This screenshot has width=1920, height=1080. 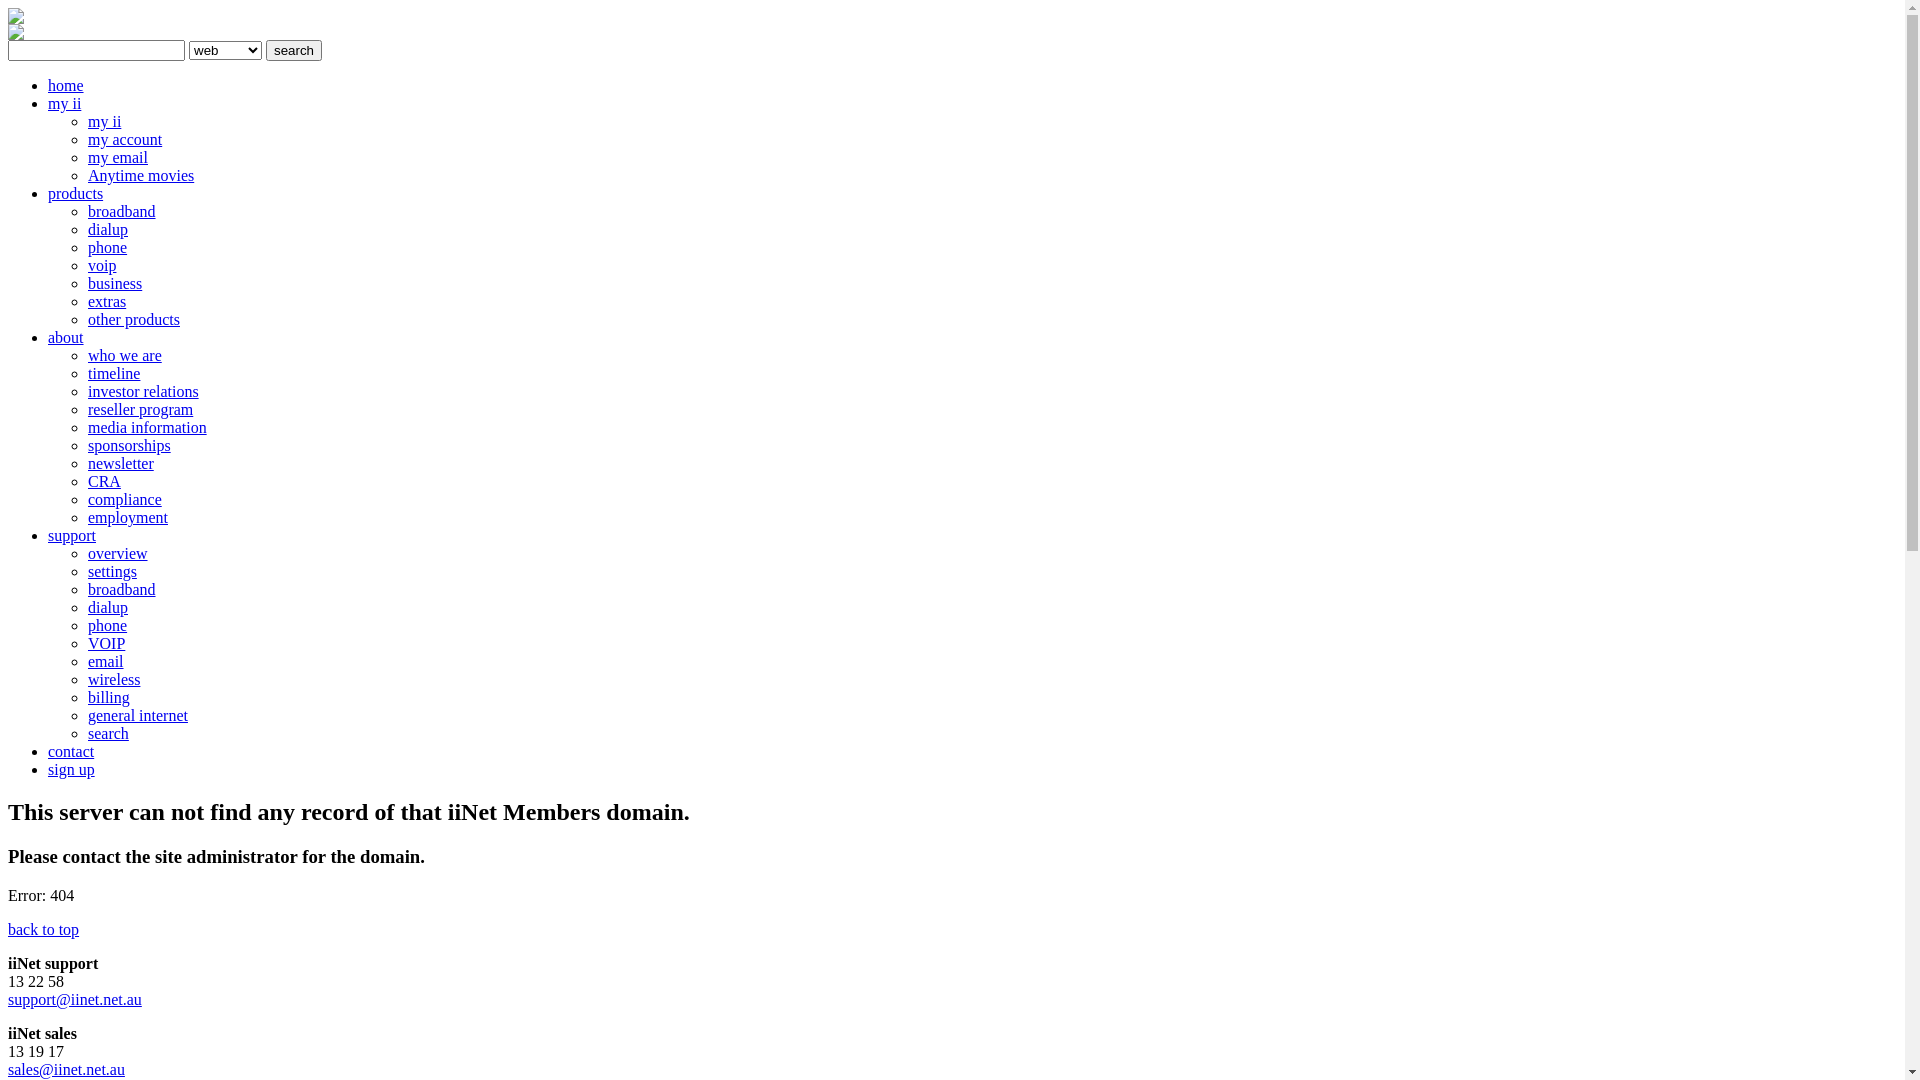 I want to click on contact, so click(x=71, y=752).